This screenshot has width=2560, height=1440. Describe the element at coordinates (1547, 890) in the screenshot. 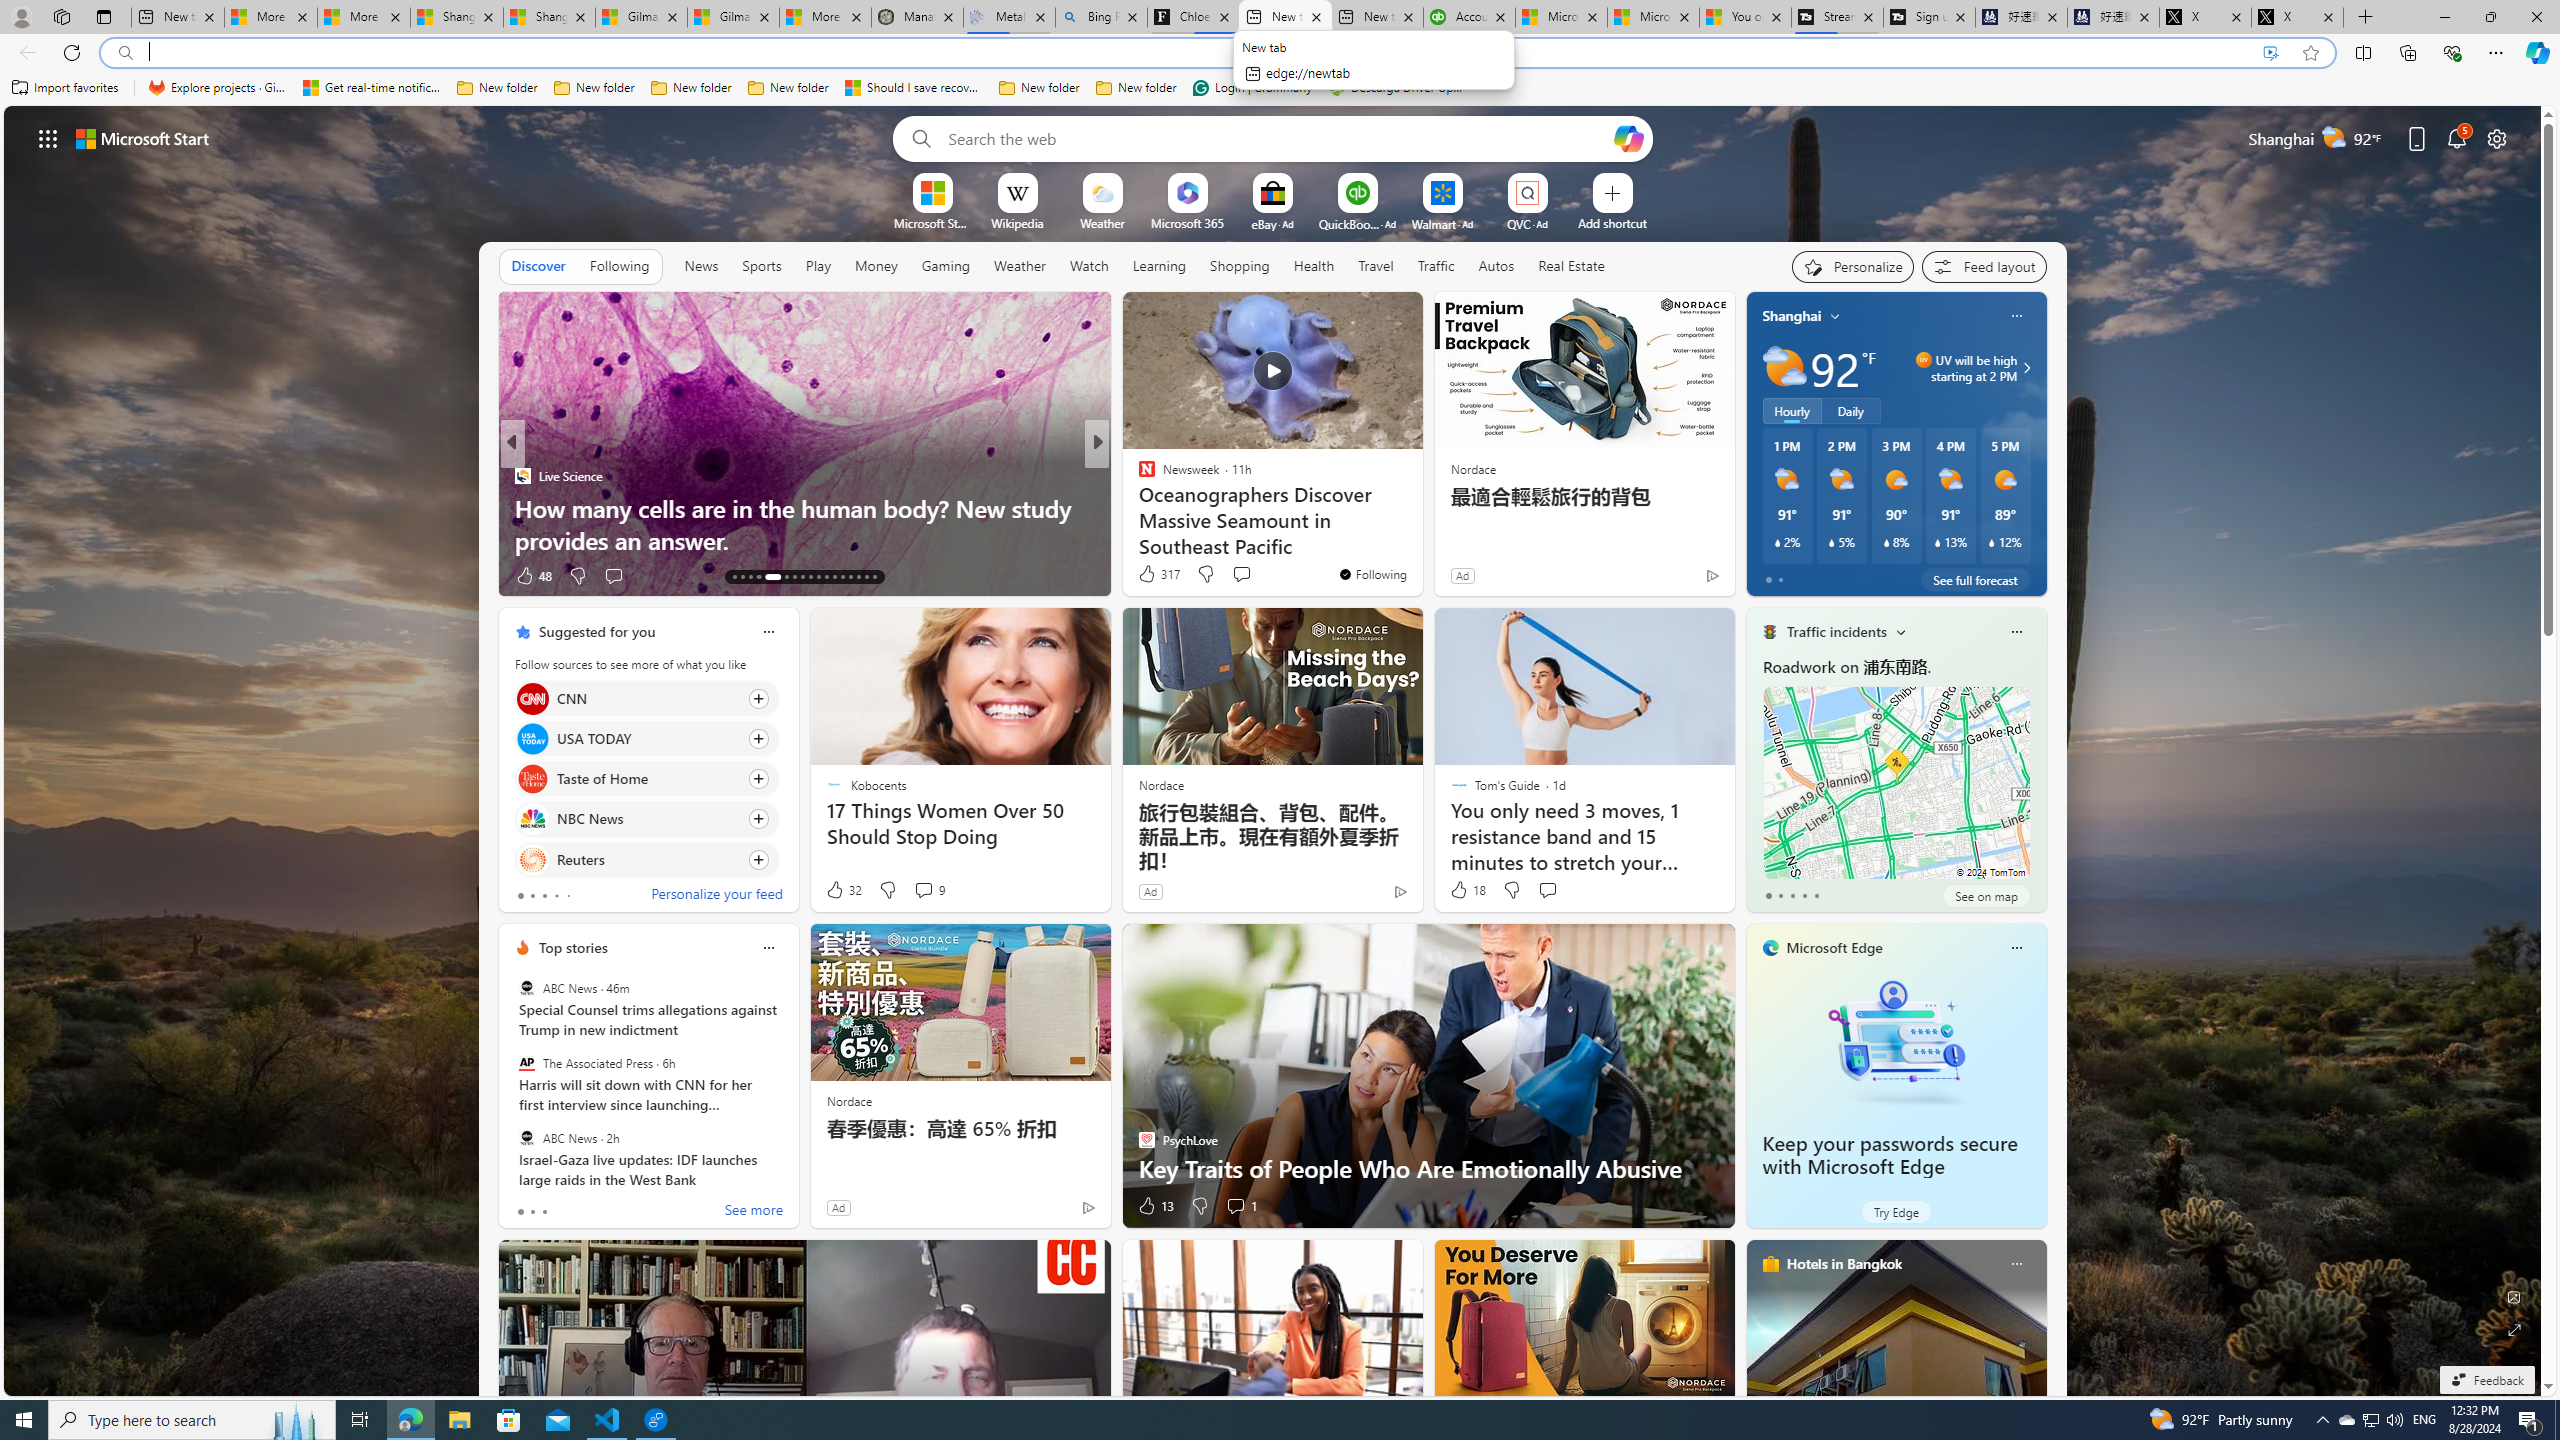

I see `Start the conversation` at that location.